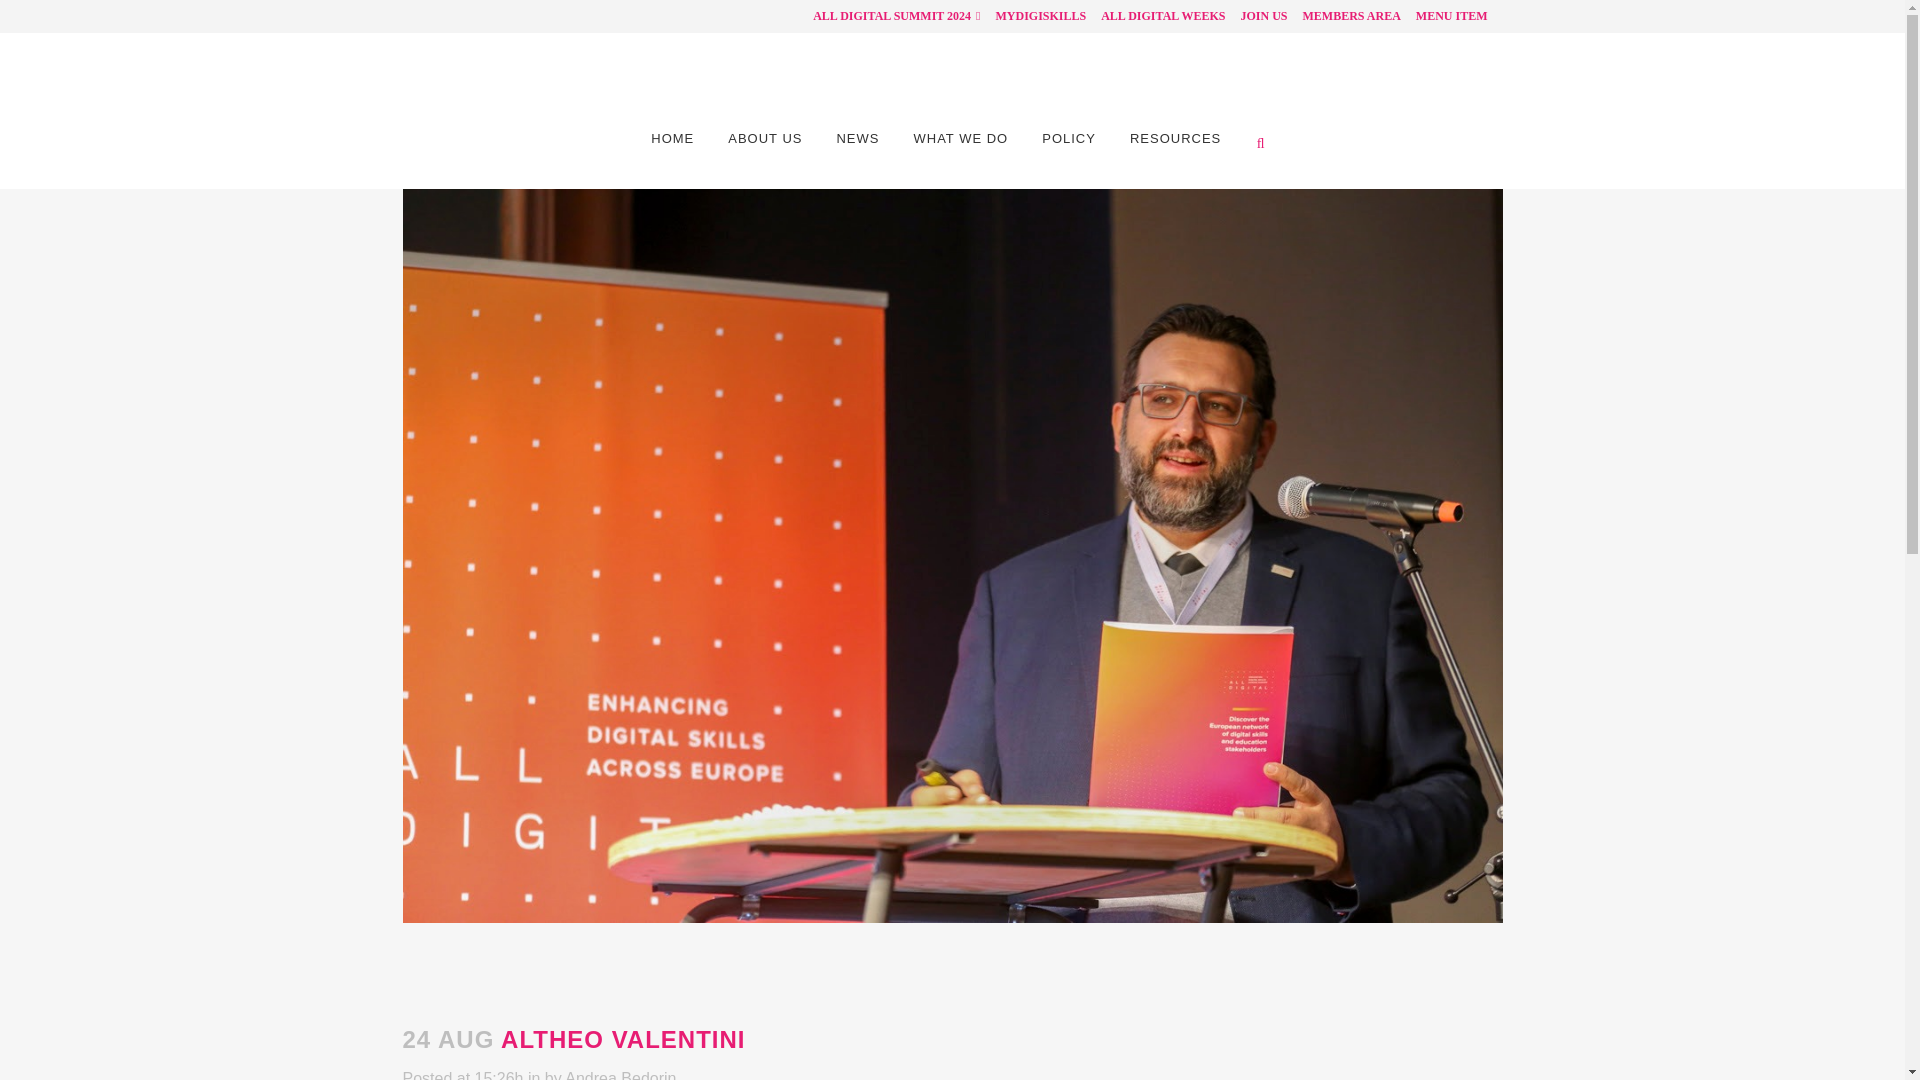 This screenshot has width=1920, height=1080. What do you see at coordinates (1444, 16) in the screenshot?
I see `MENU ITEM` at bounding box center [1444, 16].